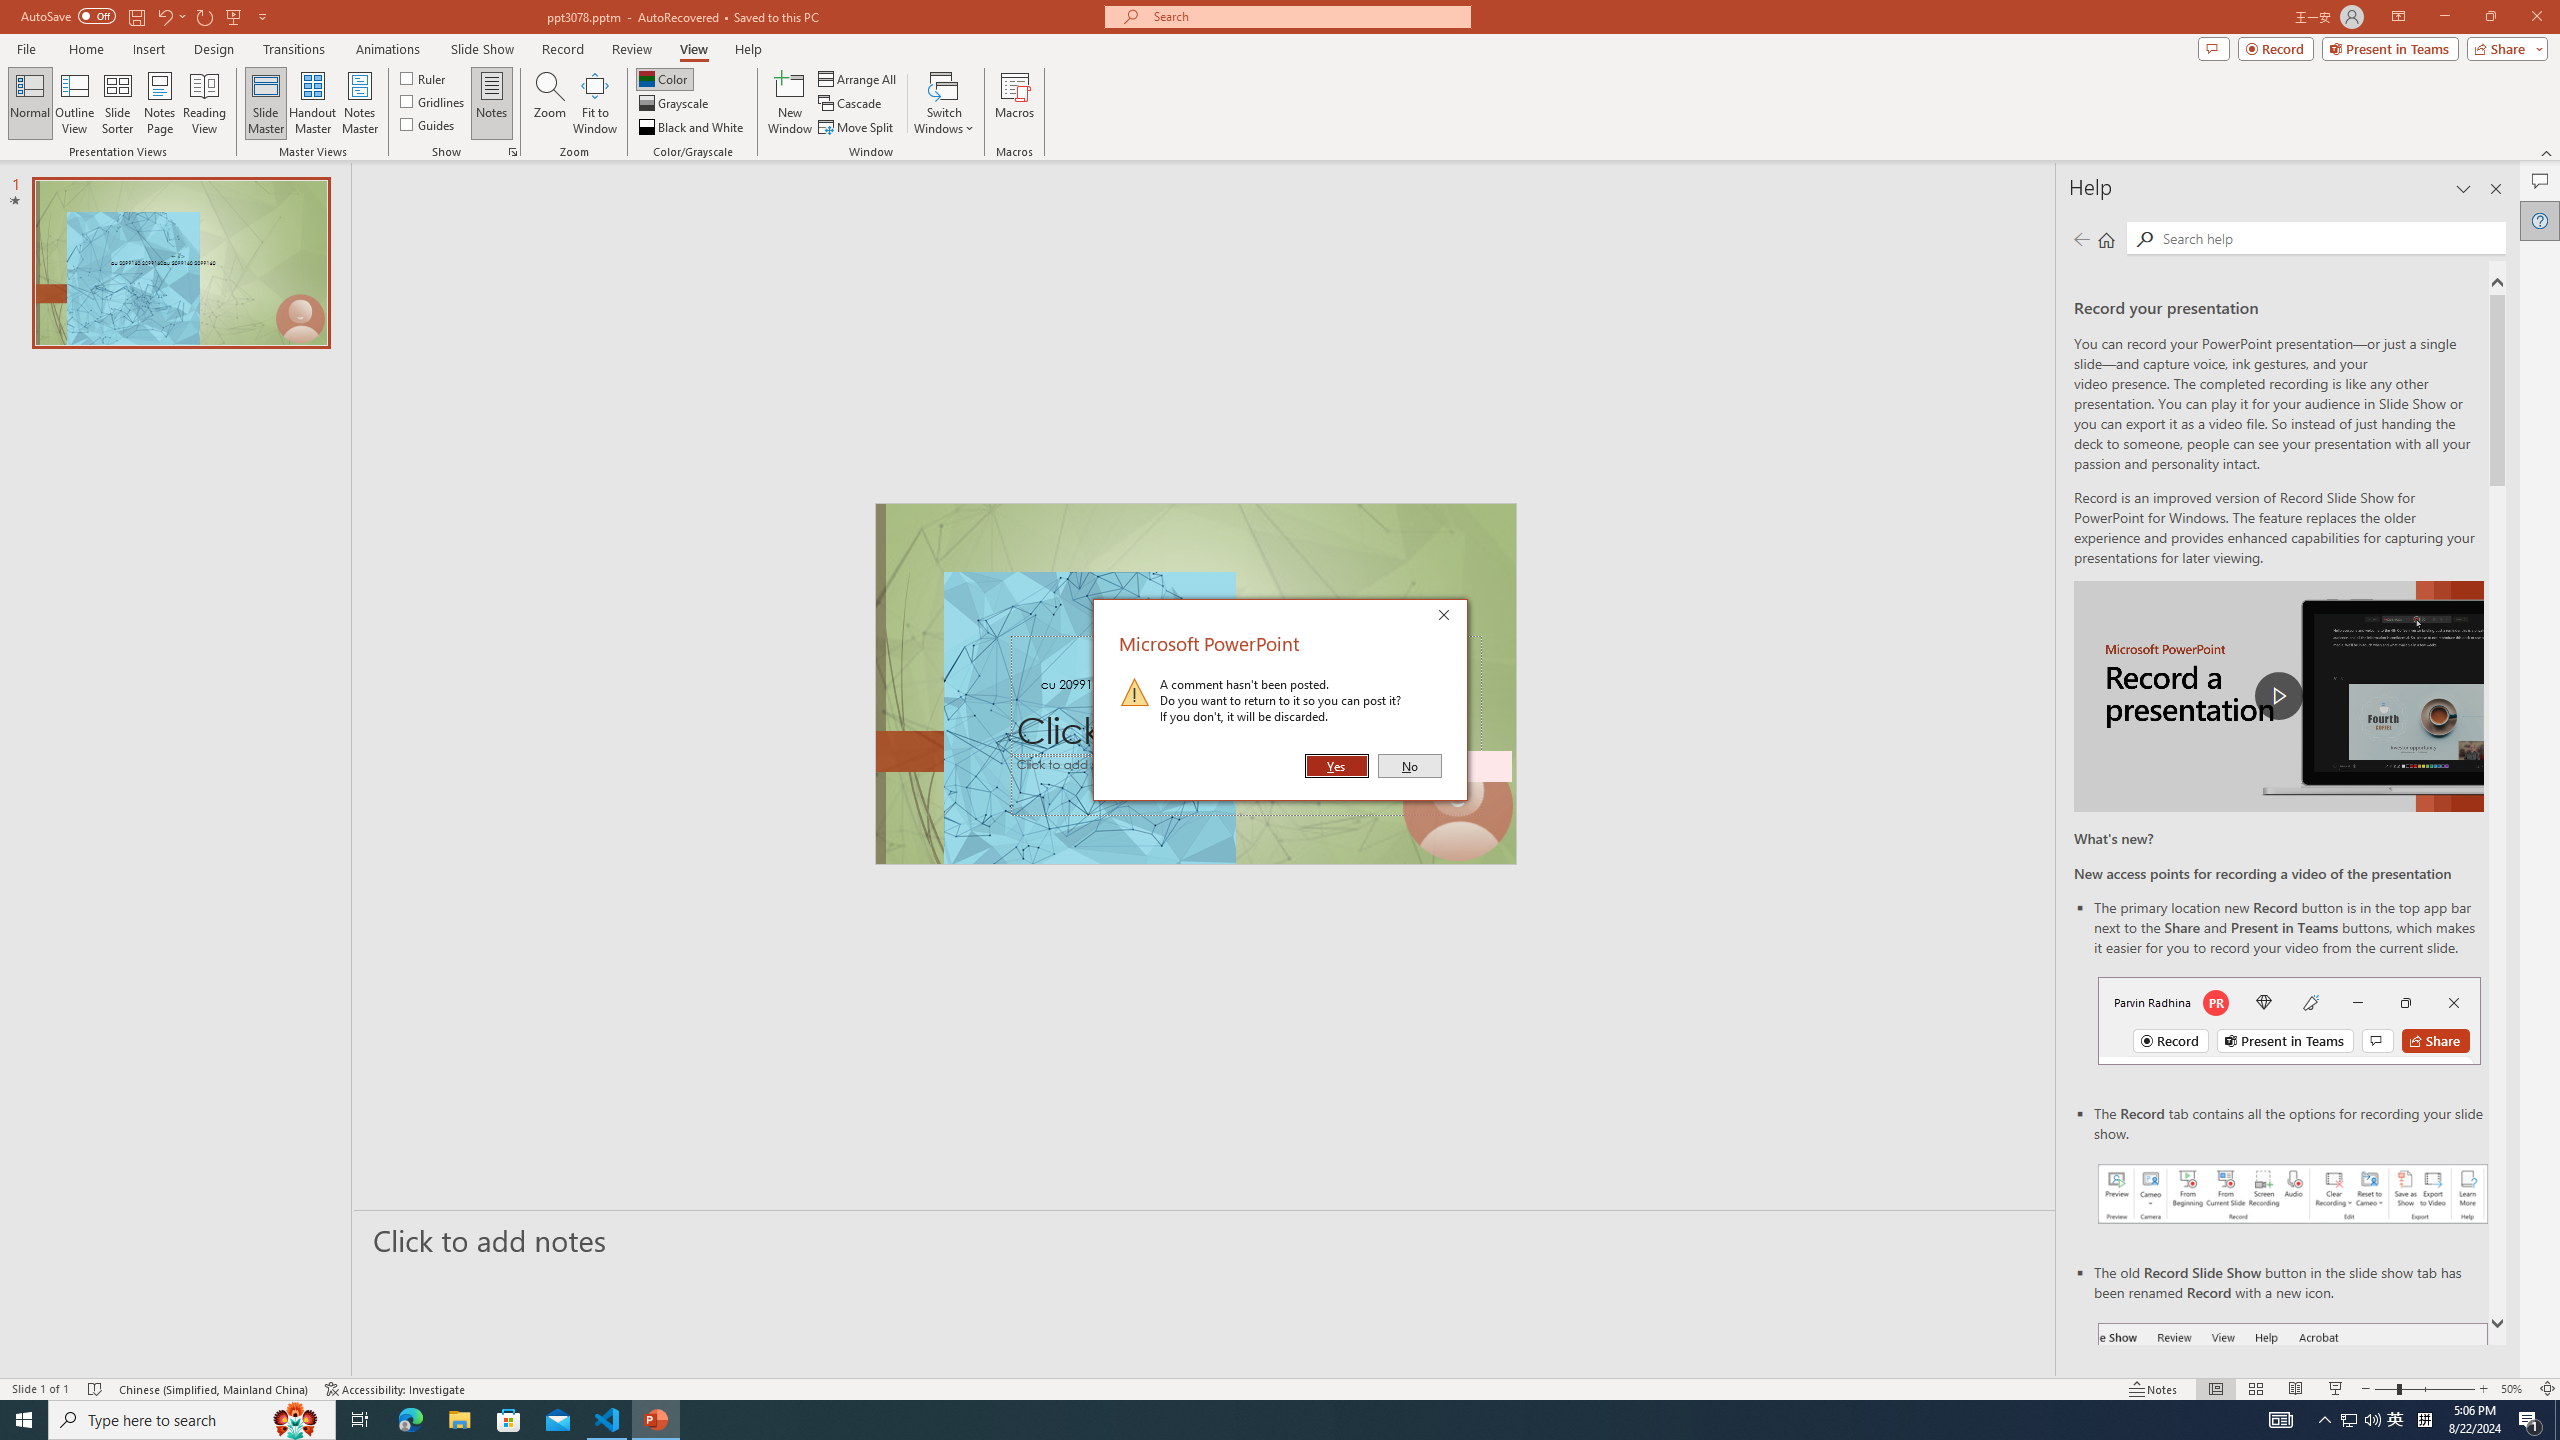 The height and width of the screenshot is (1440, 2560). What do you see at coordinates (2540, 220) in the screenshot?
I see `Help` at bounding box center [2540, 220].